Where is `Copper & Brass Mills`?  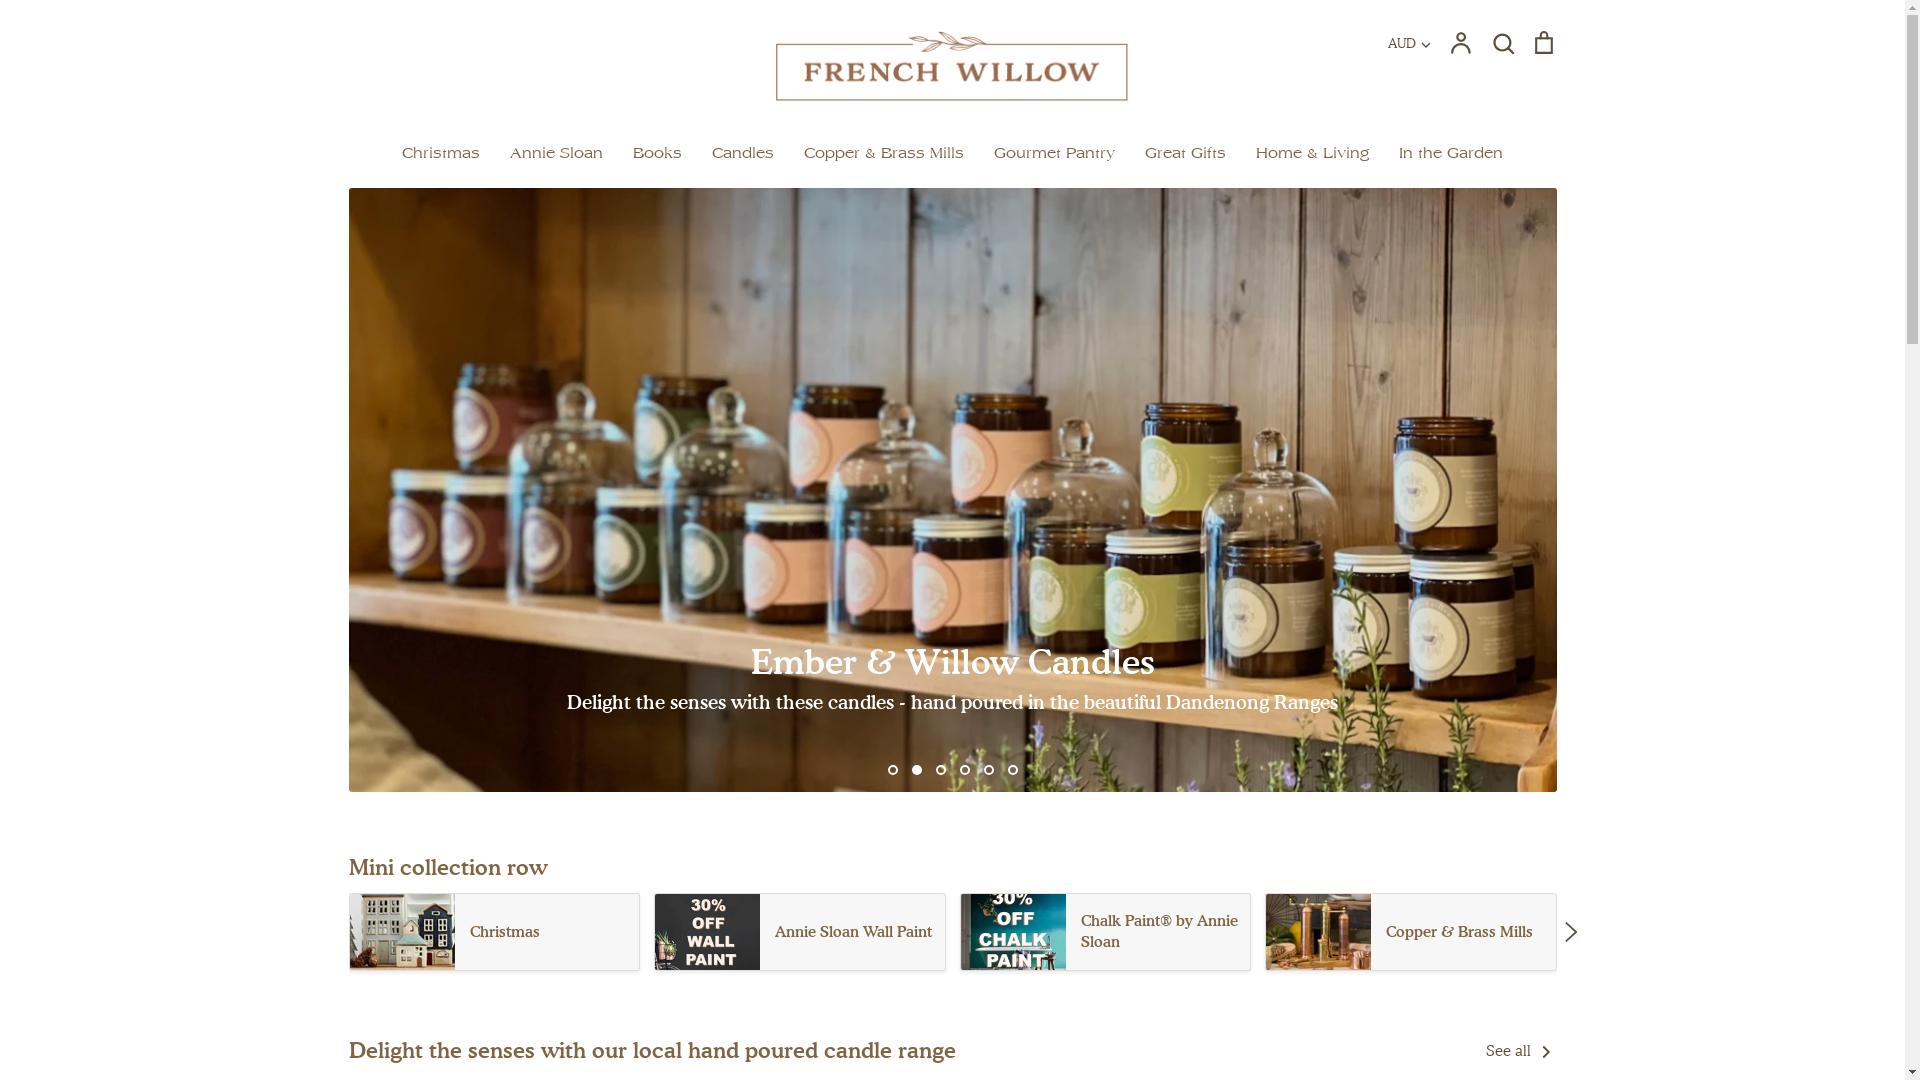 Copper & Brass Mills is located at coordinates (1411, 932).